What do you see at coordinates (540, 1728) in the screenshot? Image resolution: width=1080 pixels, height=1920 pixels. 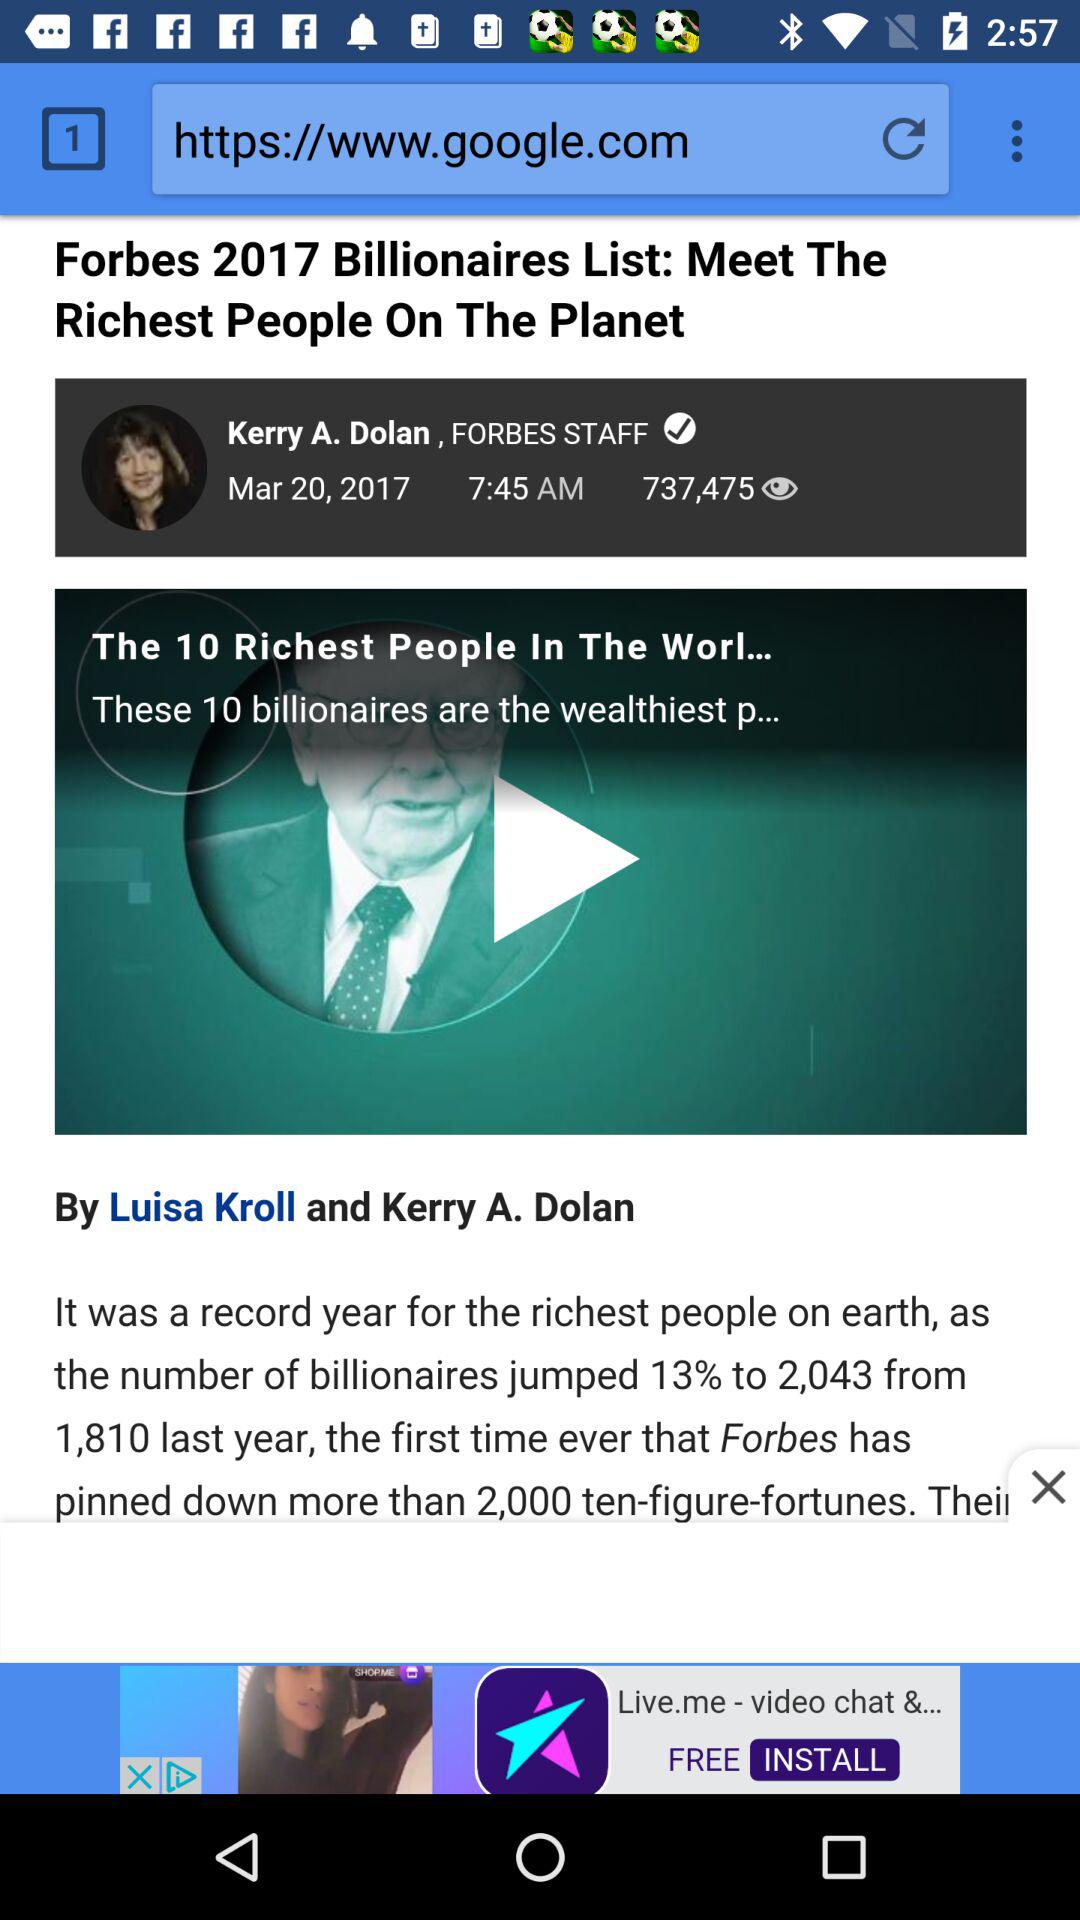 I see `opens the advertisement` at bounding box center [540, 1728].